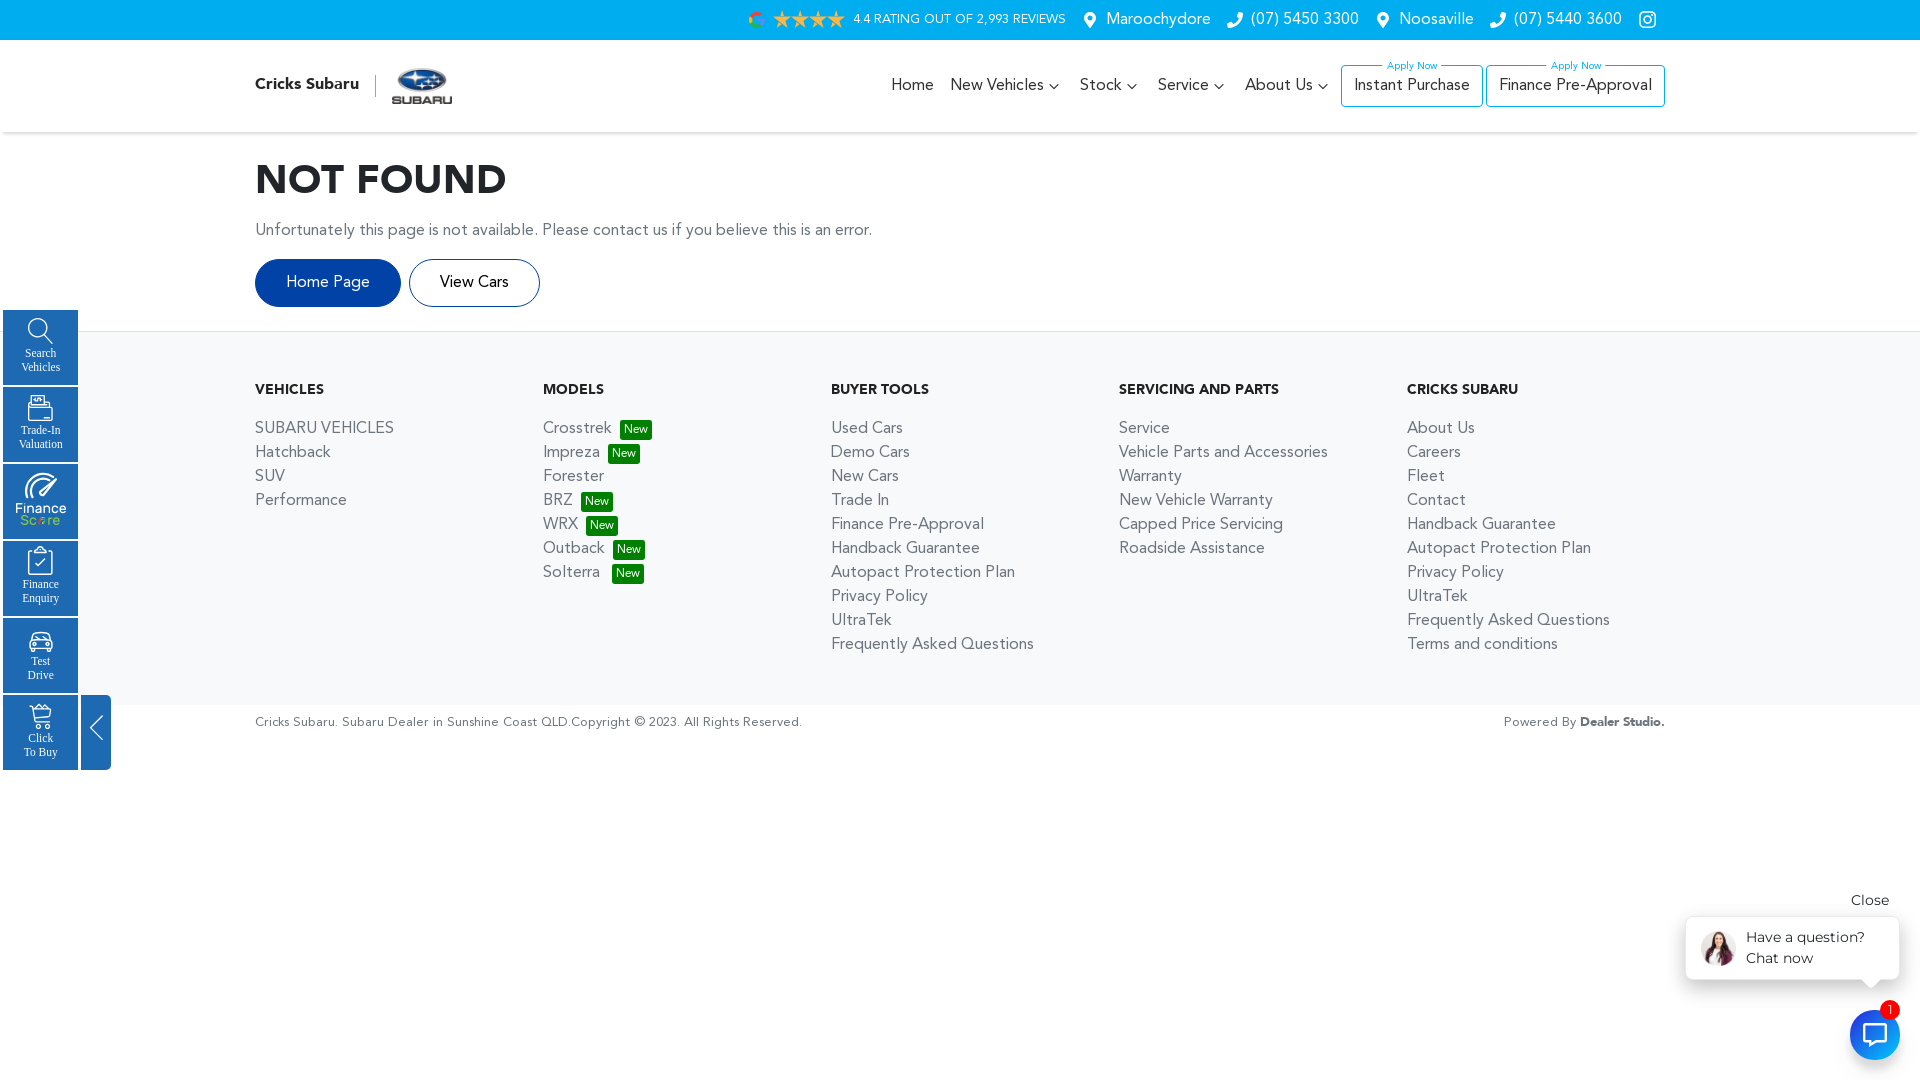 This screenshot has width=1920, height=1080. Describe the element at coordinates (40, 347) in the screenshot. I see `Search
Vehicles` at that location.